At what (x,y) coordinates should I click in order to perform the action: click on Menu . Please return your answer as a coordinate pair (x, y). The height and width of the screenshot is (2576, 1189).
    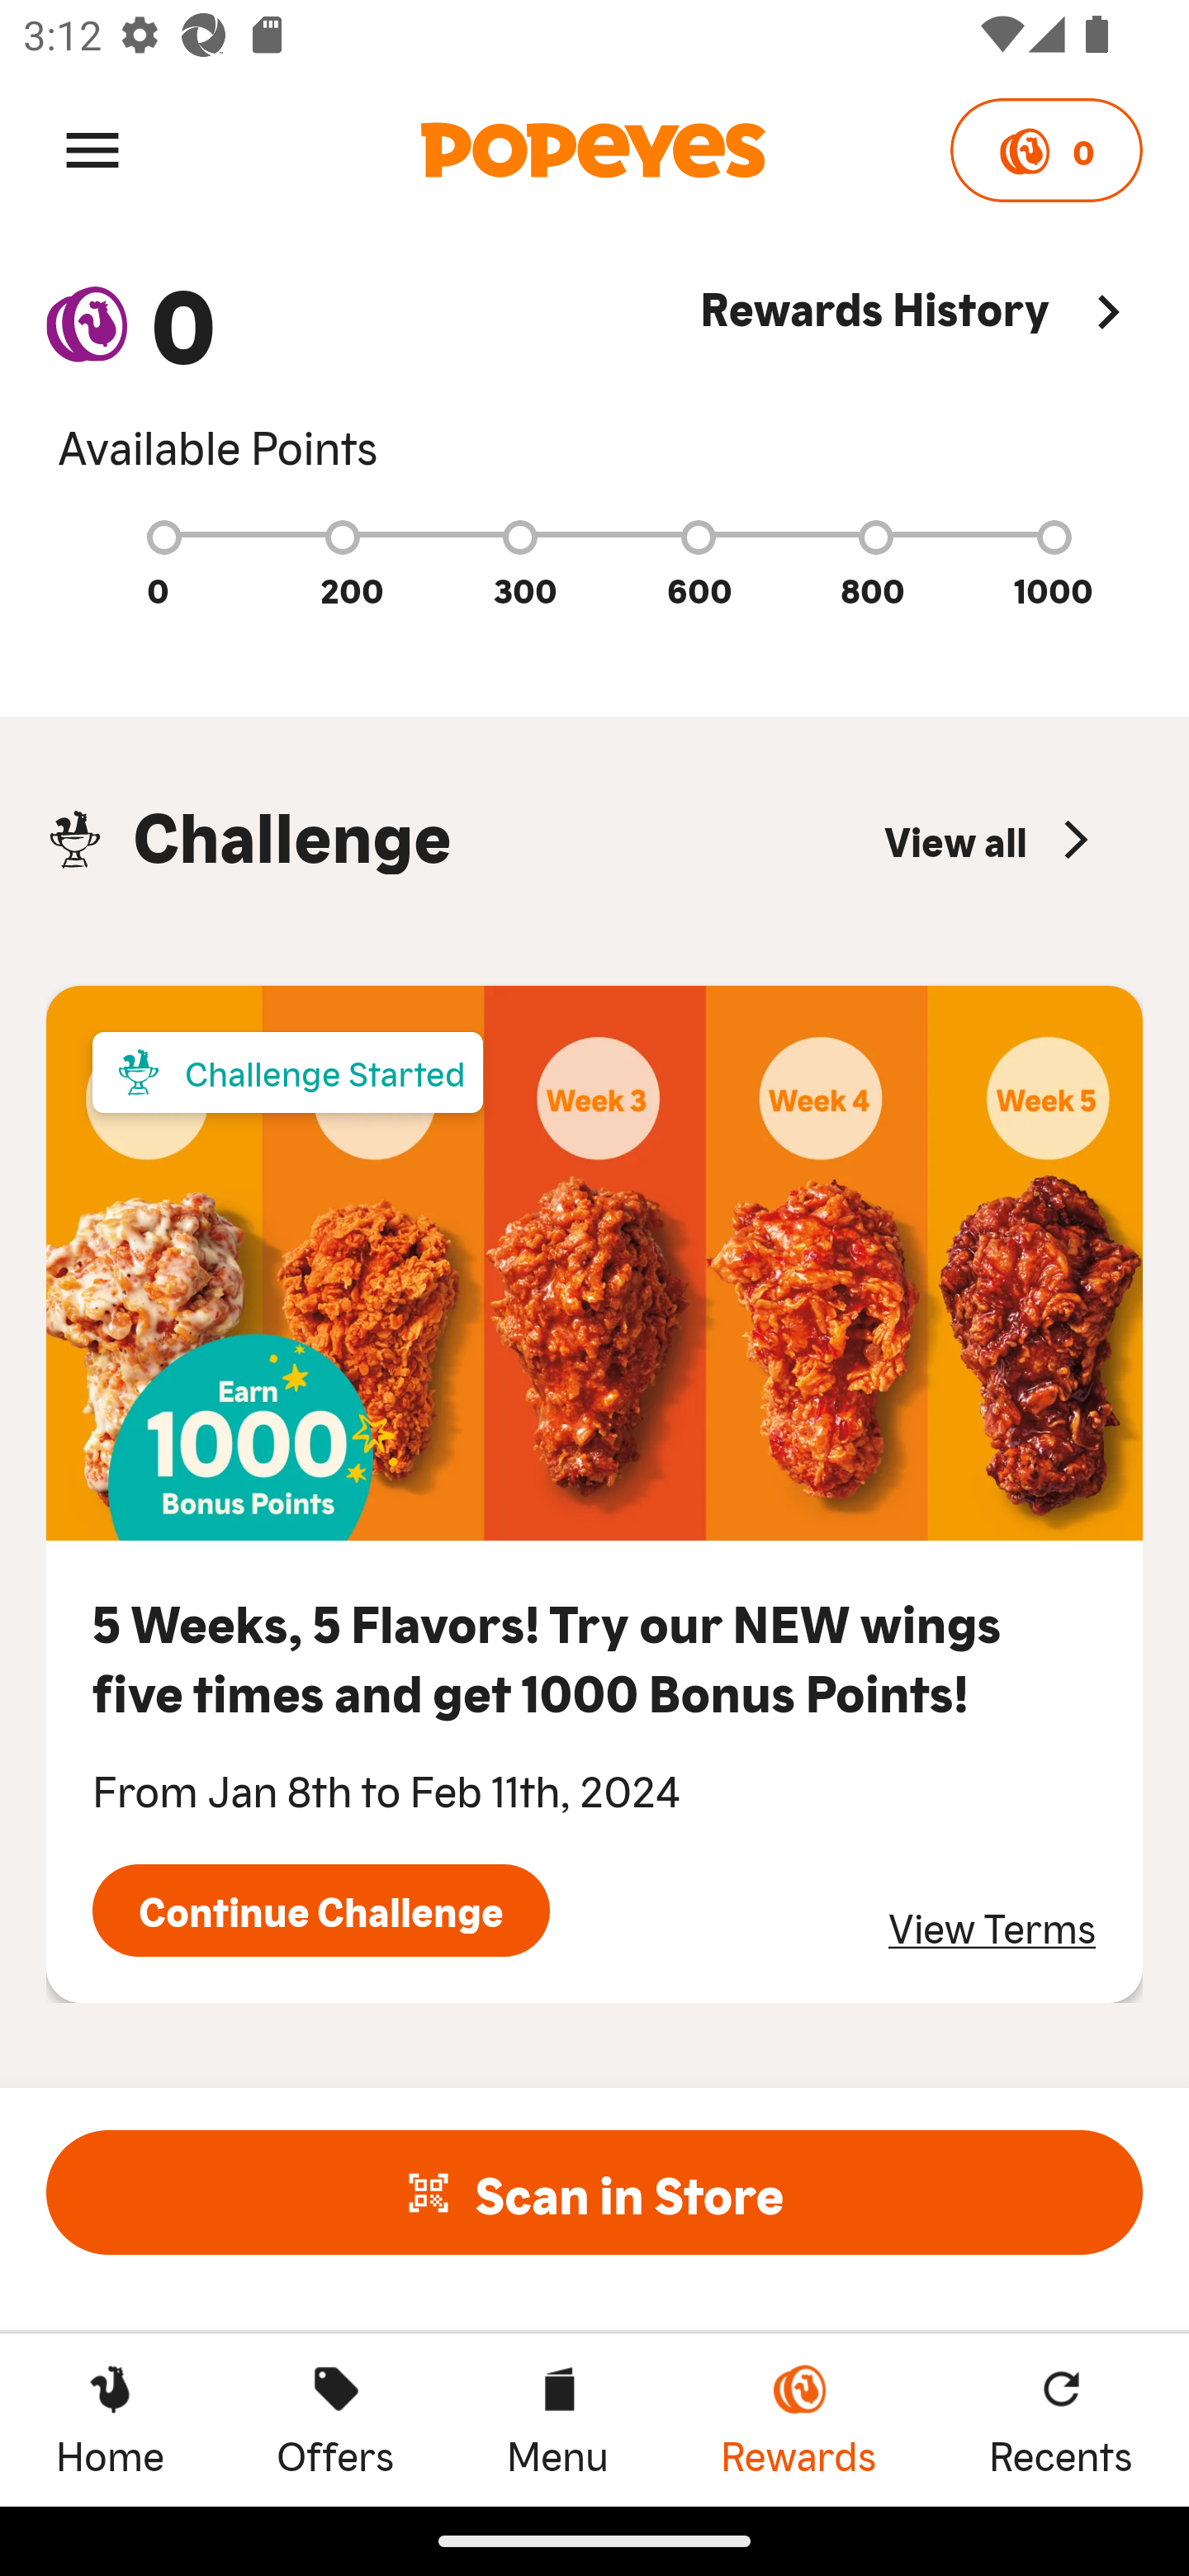
    Looking at the image, I should click on (92, 149).